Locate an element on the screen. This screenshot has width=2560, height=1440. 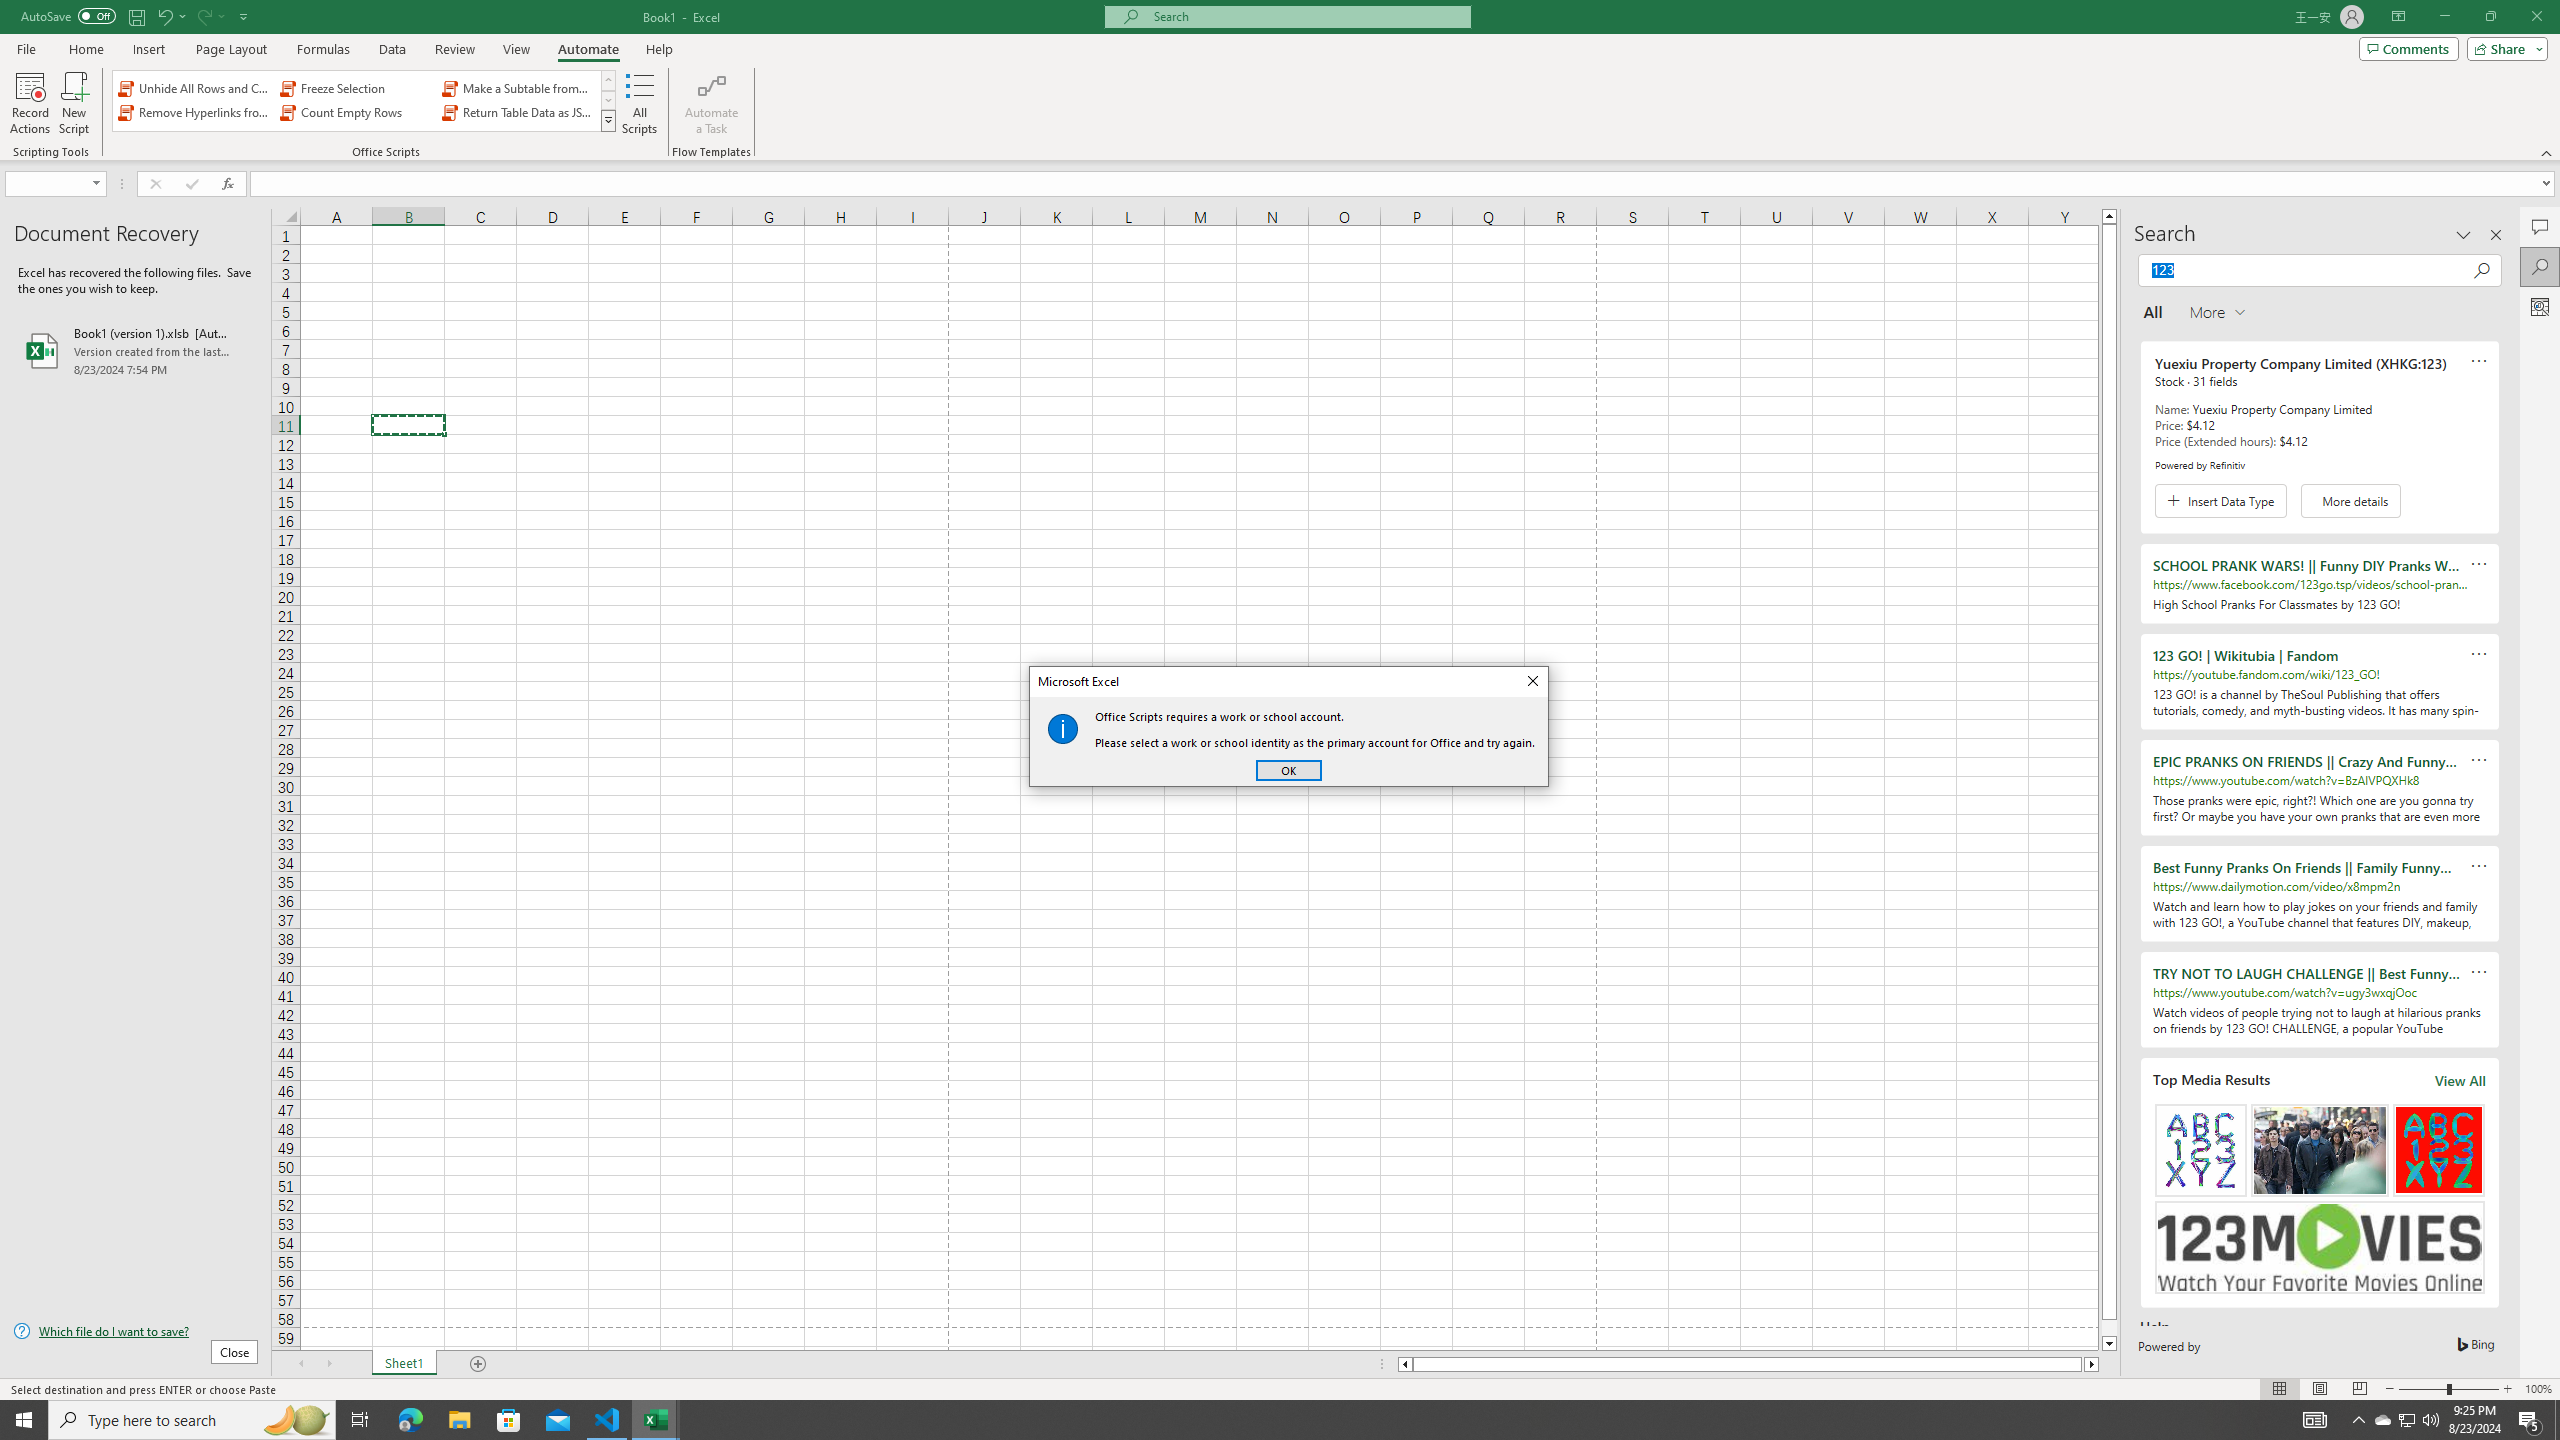
Notification Chevron is located at coordinates (2358, 1420).